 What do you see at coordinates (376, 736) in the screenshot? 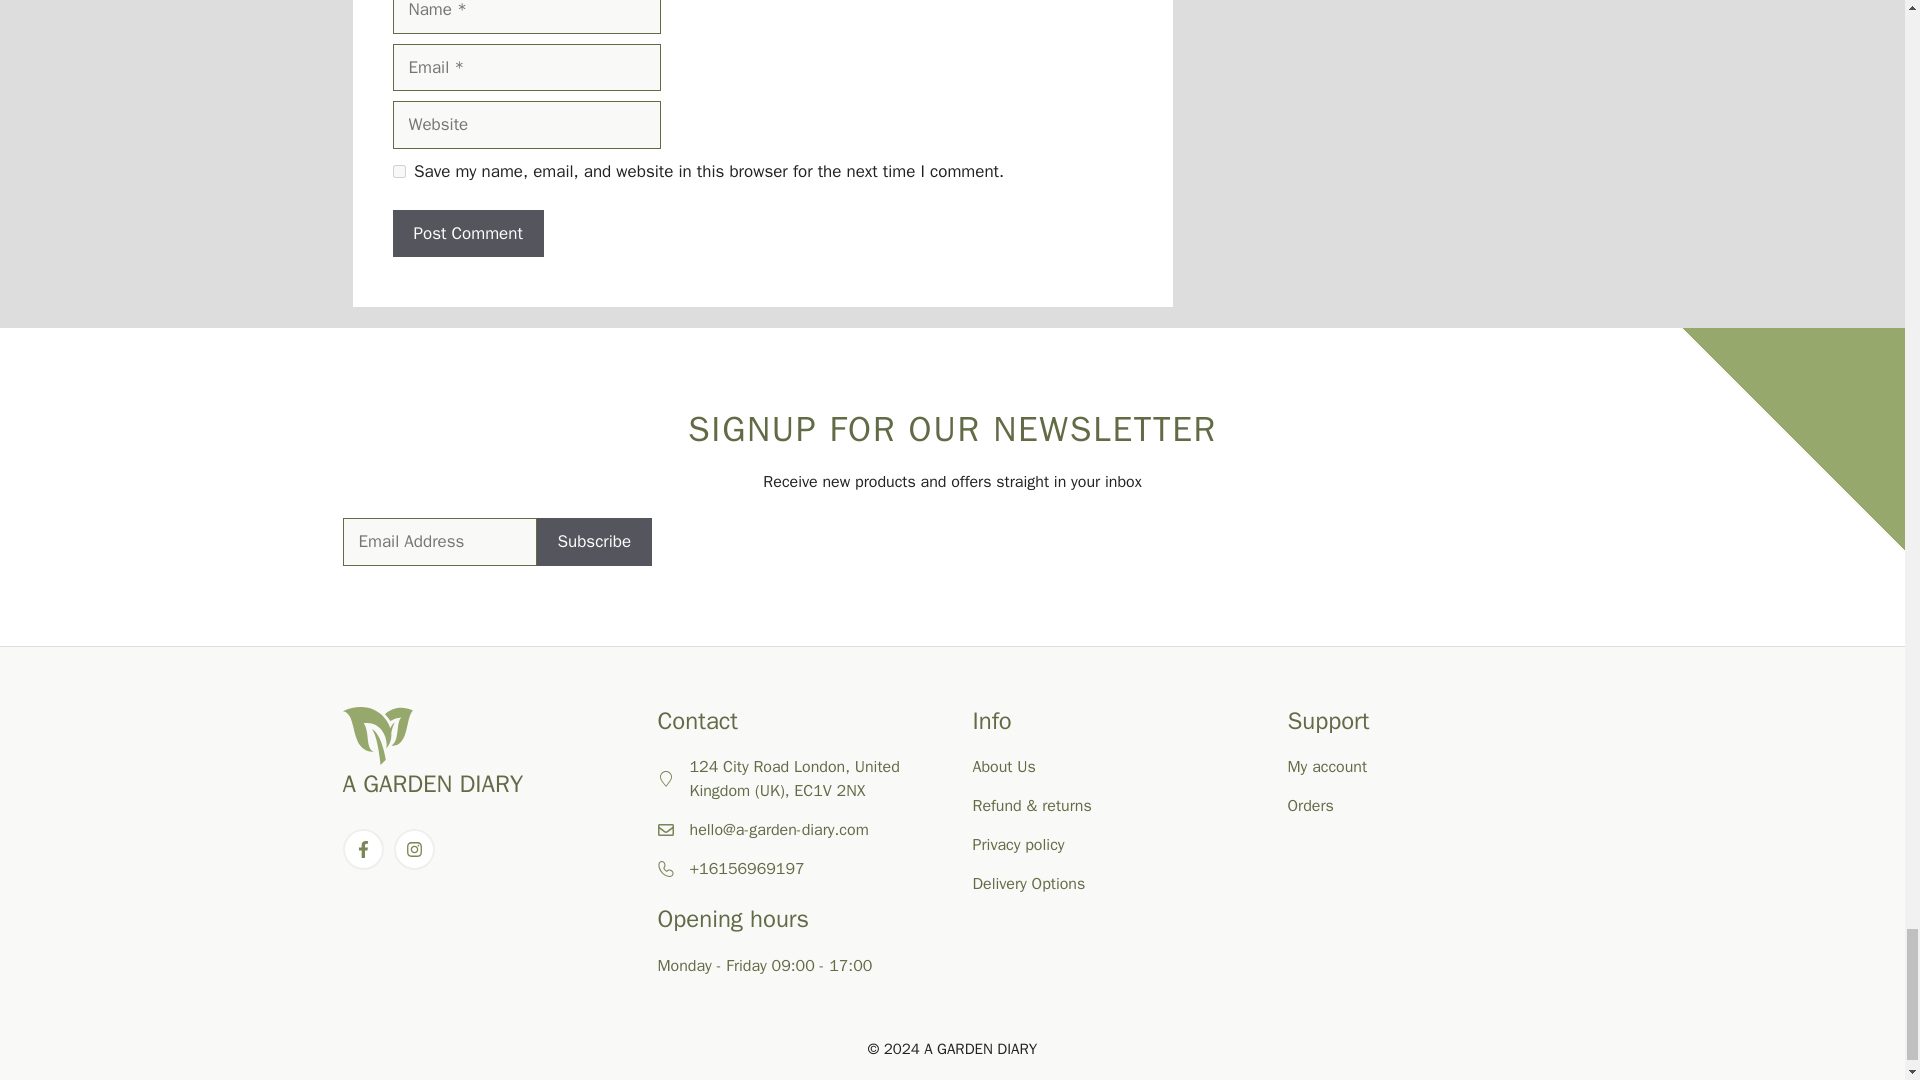
I see `Botanist logo` at bounding box center [376, 736].